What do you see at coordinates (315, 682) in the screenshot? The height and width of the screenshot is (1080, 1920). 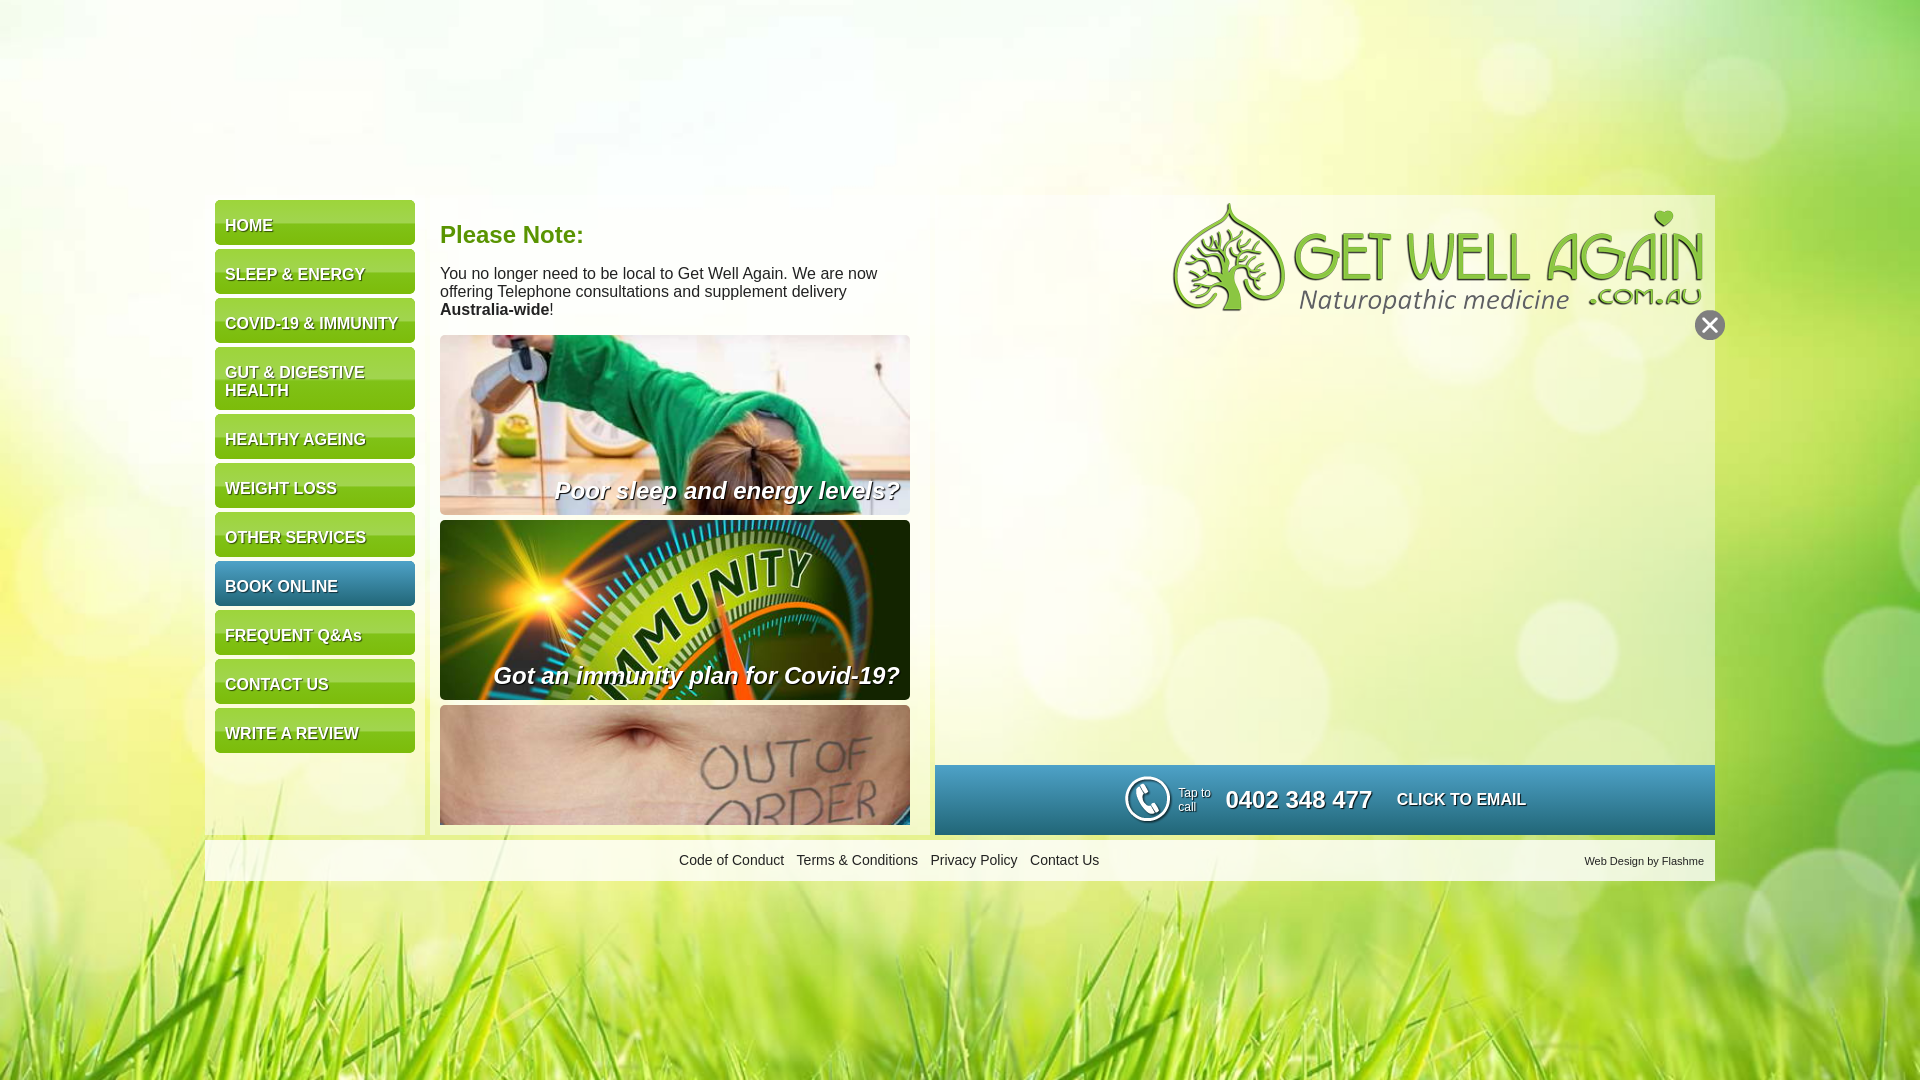 I see `CONTACT US` at bounding box center [315, 682].